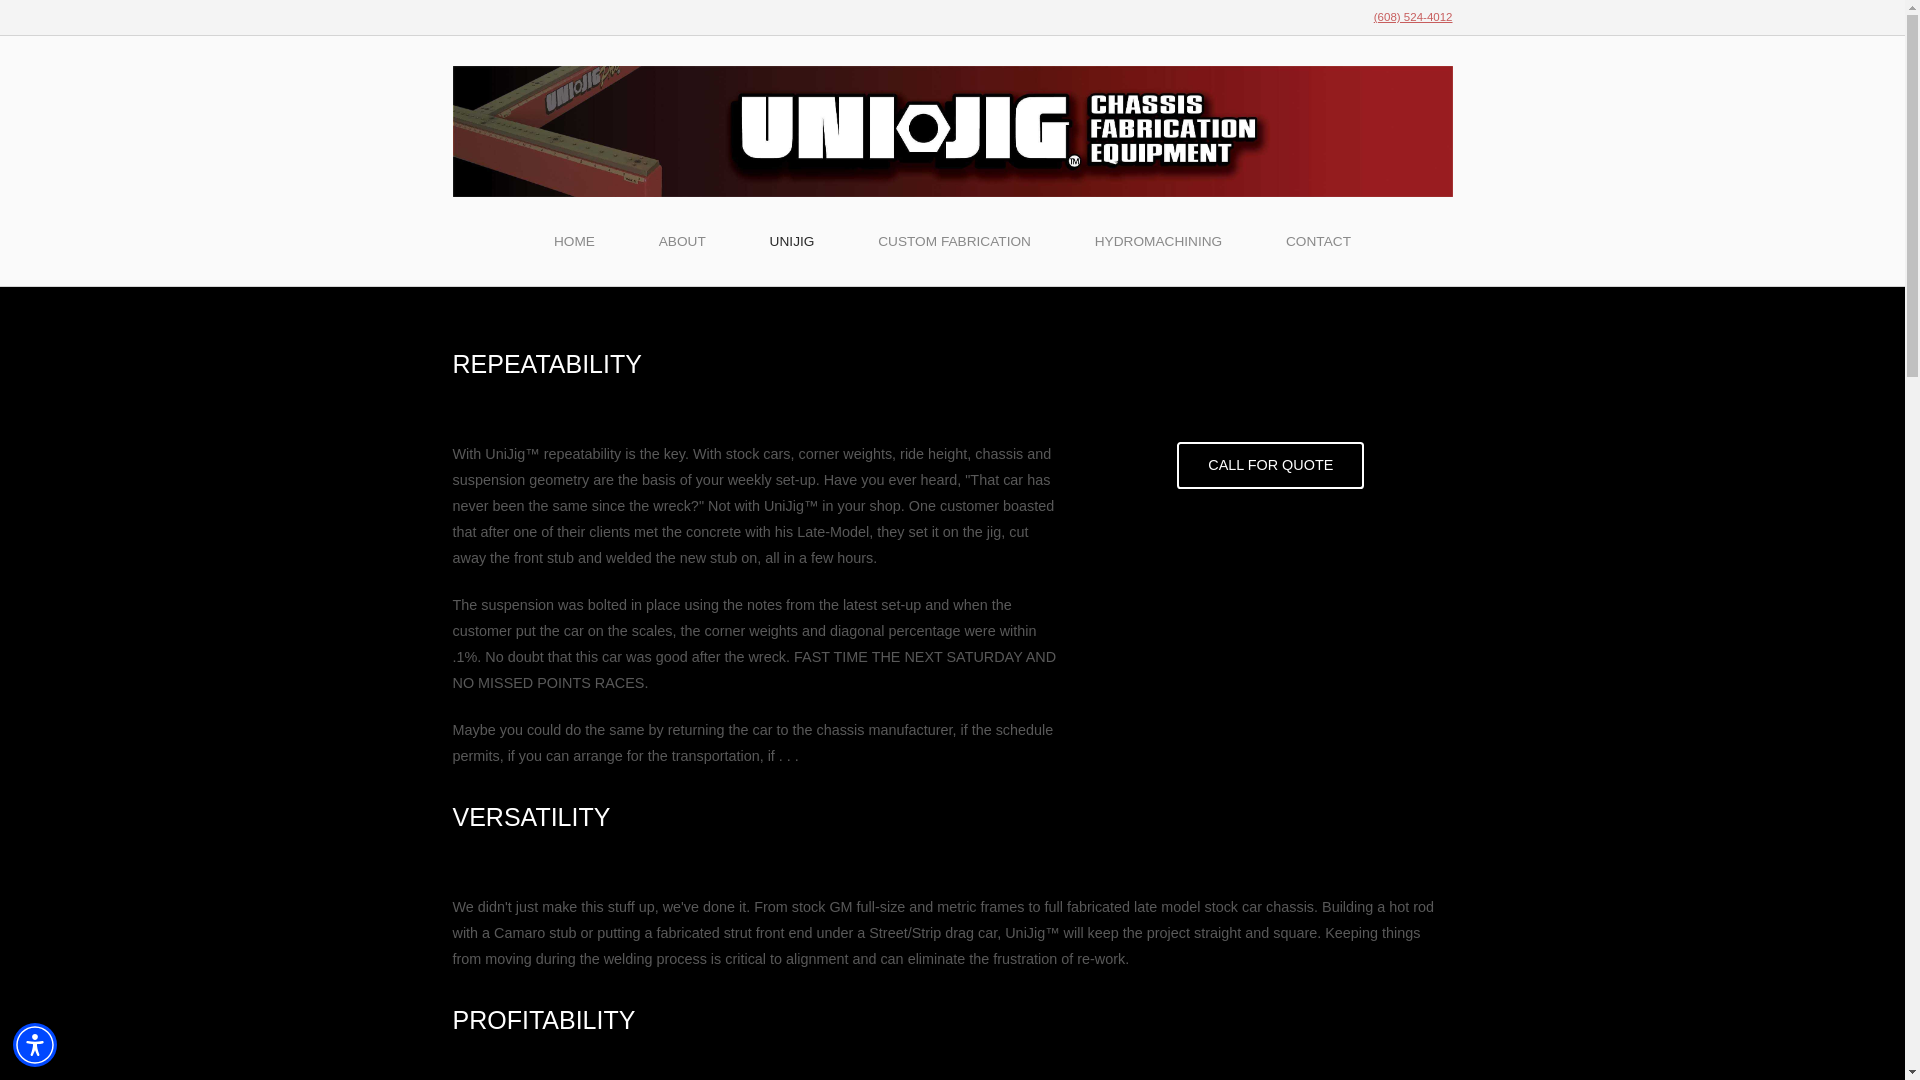  What do you see at coordinates (682, 242) in the screenshot?
I see `ABOUT` at bounding box center [682, 242].